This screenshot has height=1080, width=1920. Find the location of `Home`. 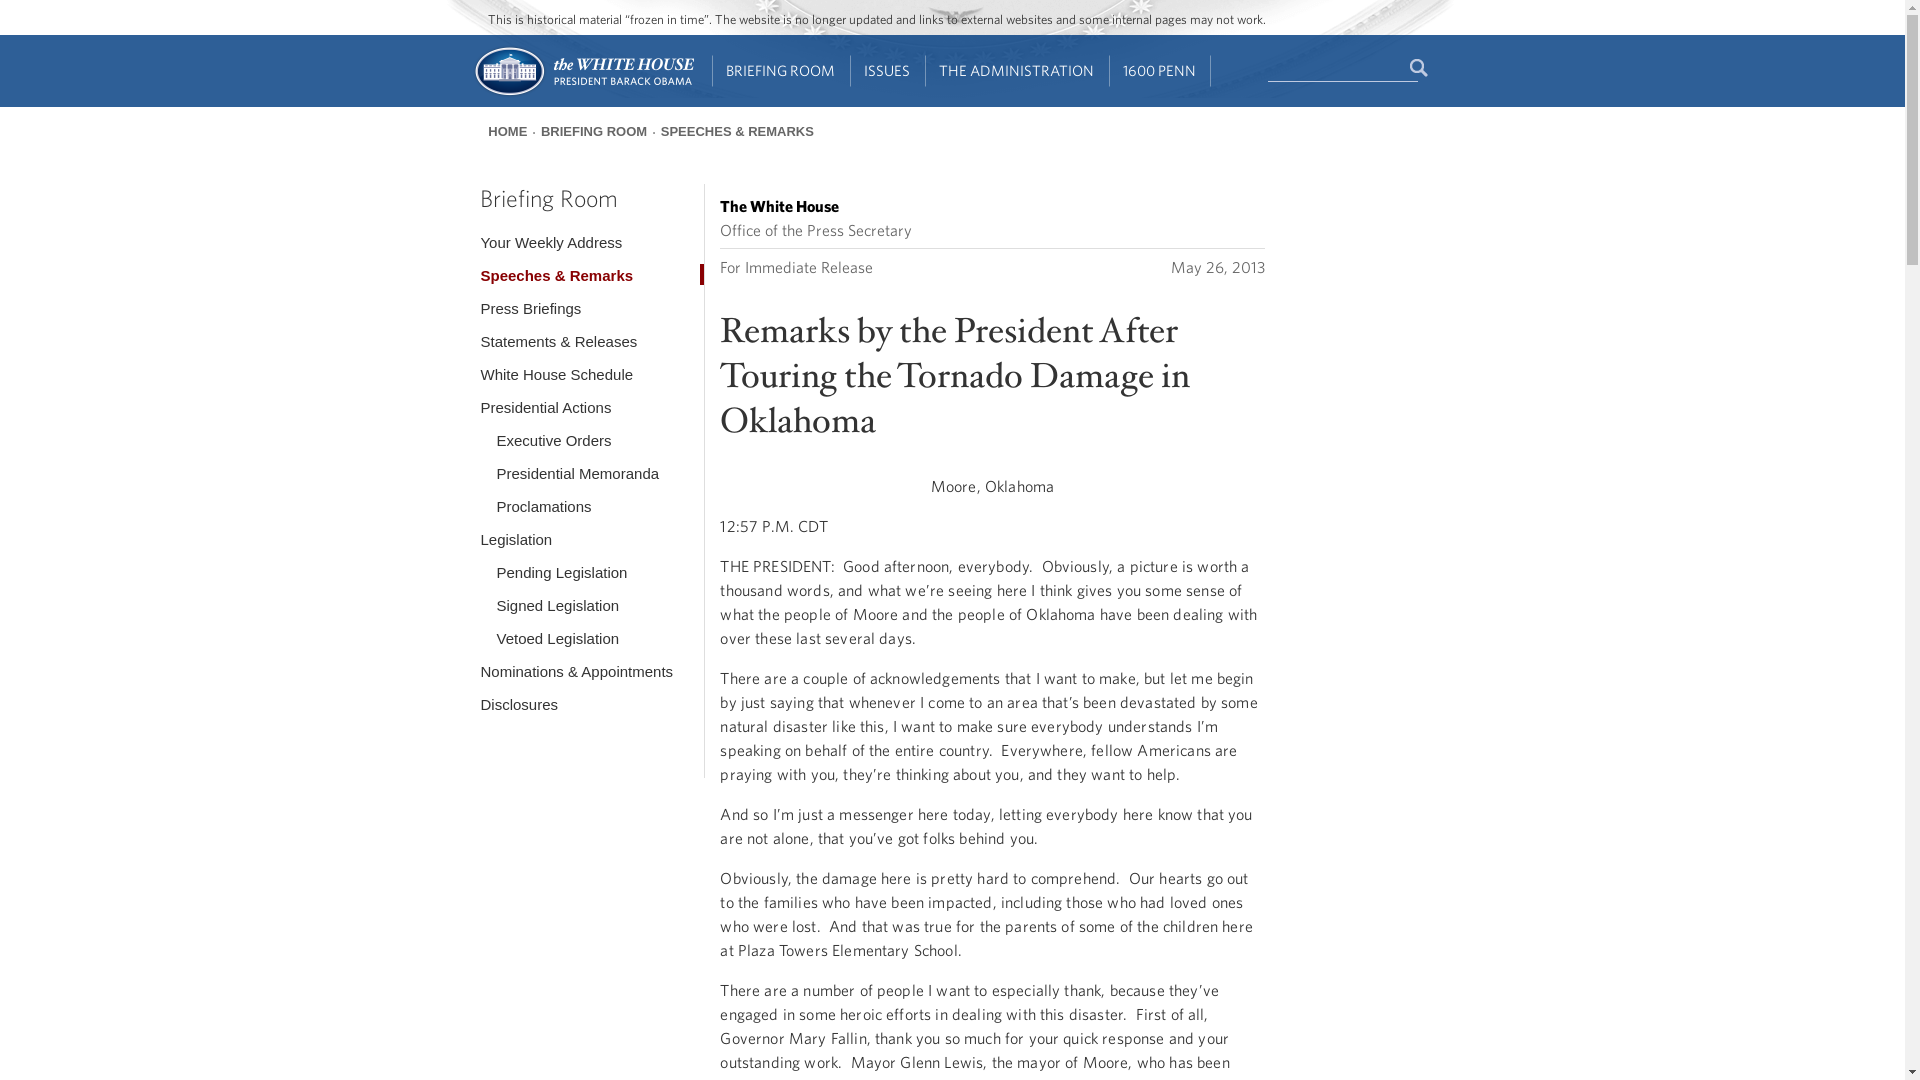

Home is located at coordinates (582, 94).